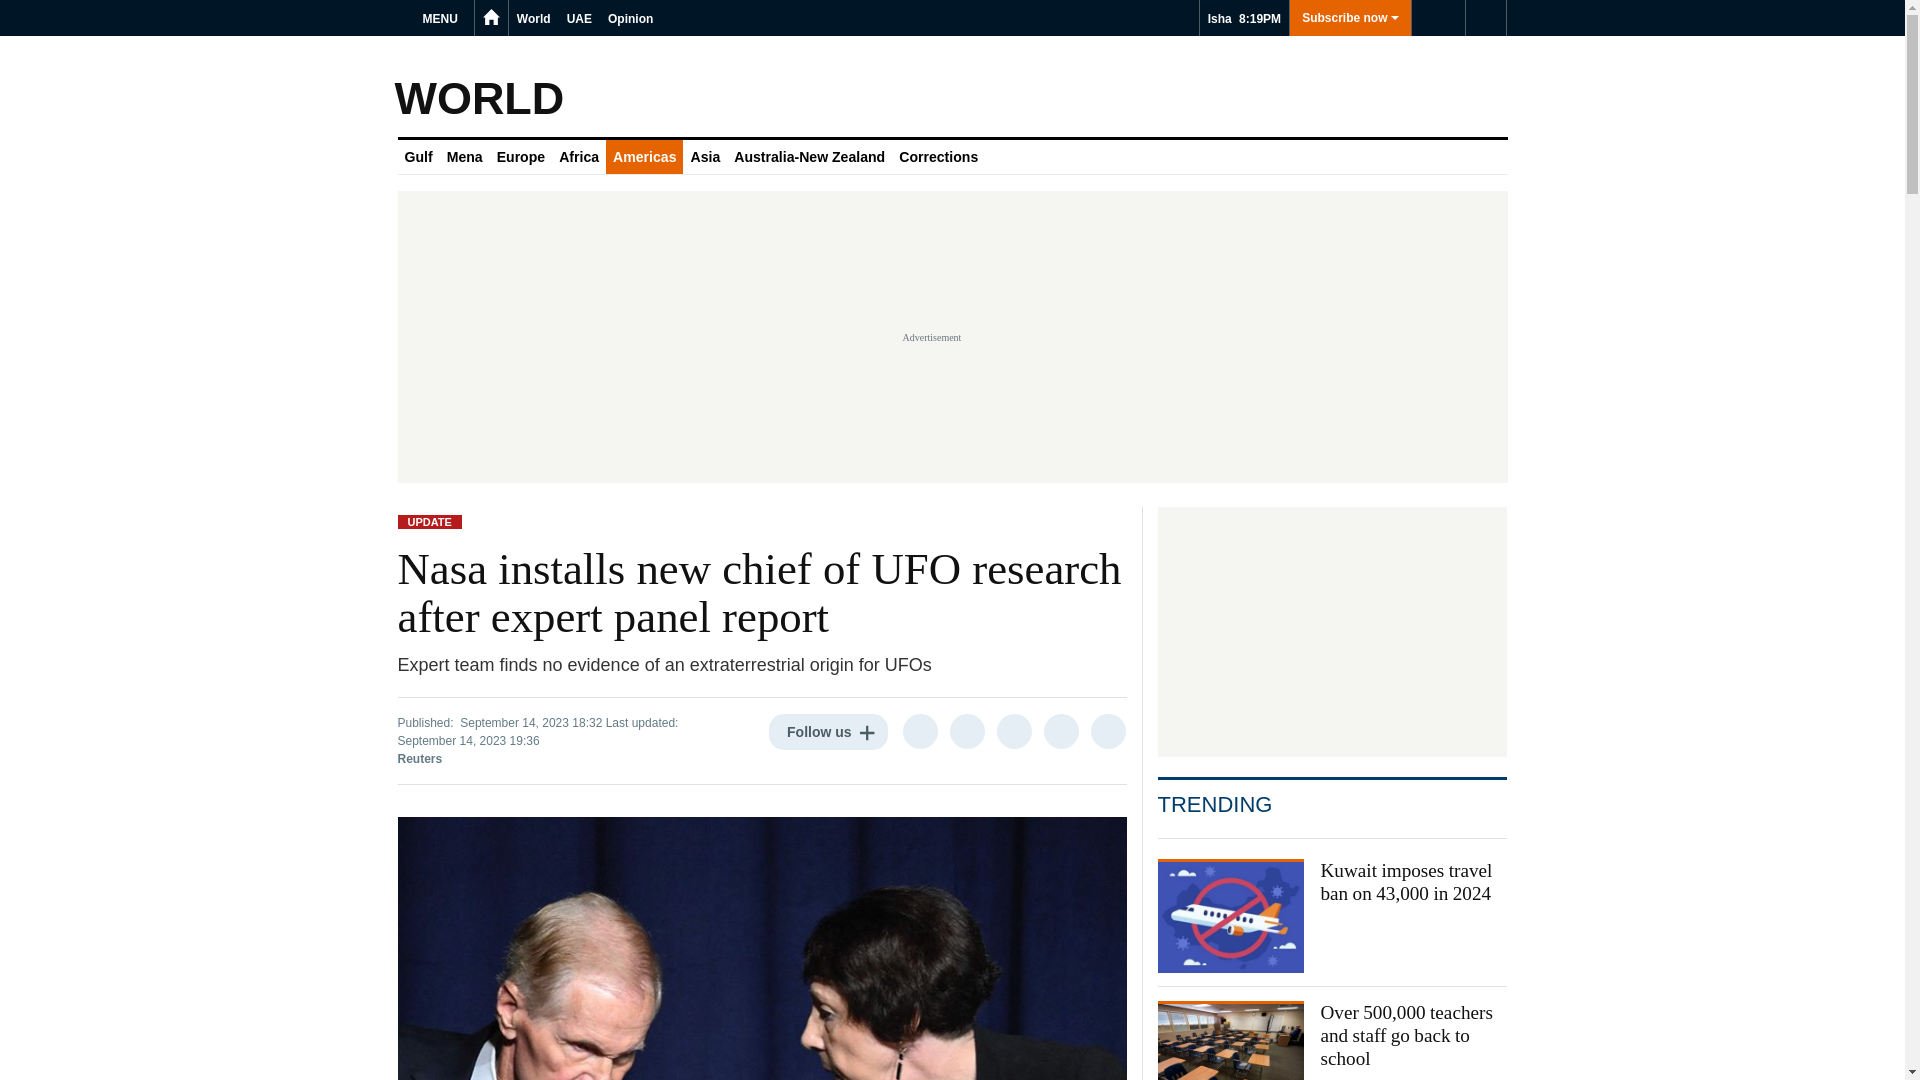 This screenshot has height=1080, width=1920. I want to click on World, so click(533, 18).